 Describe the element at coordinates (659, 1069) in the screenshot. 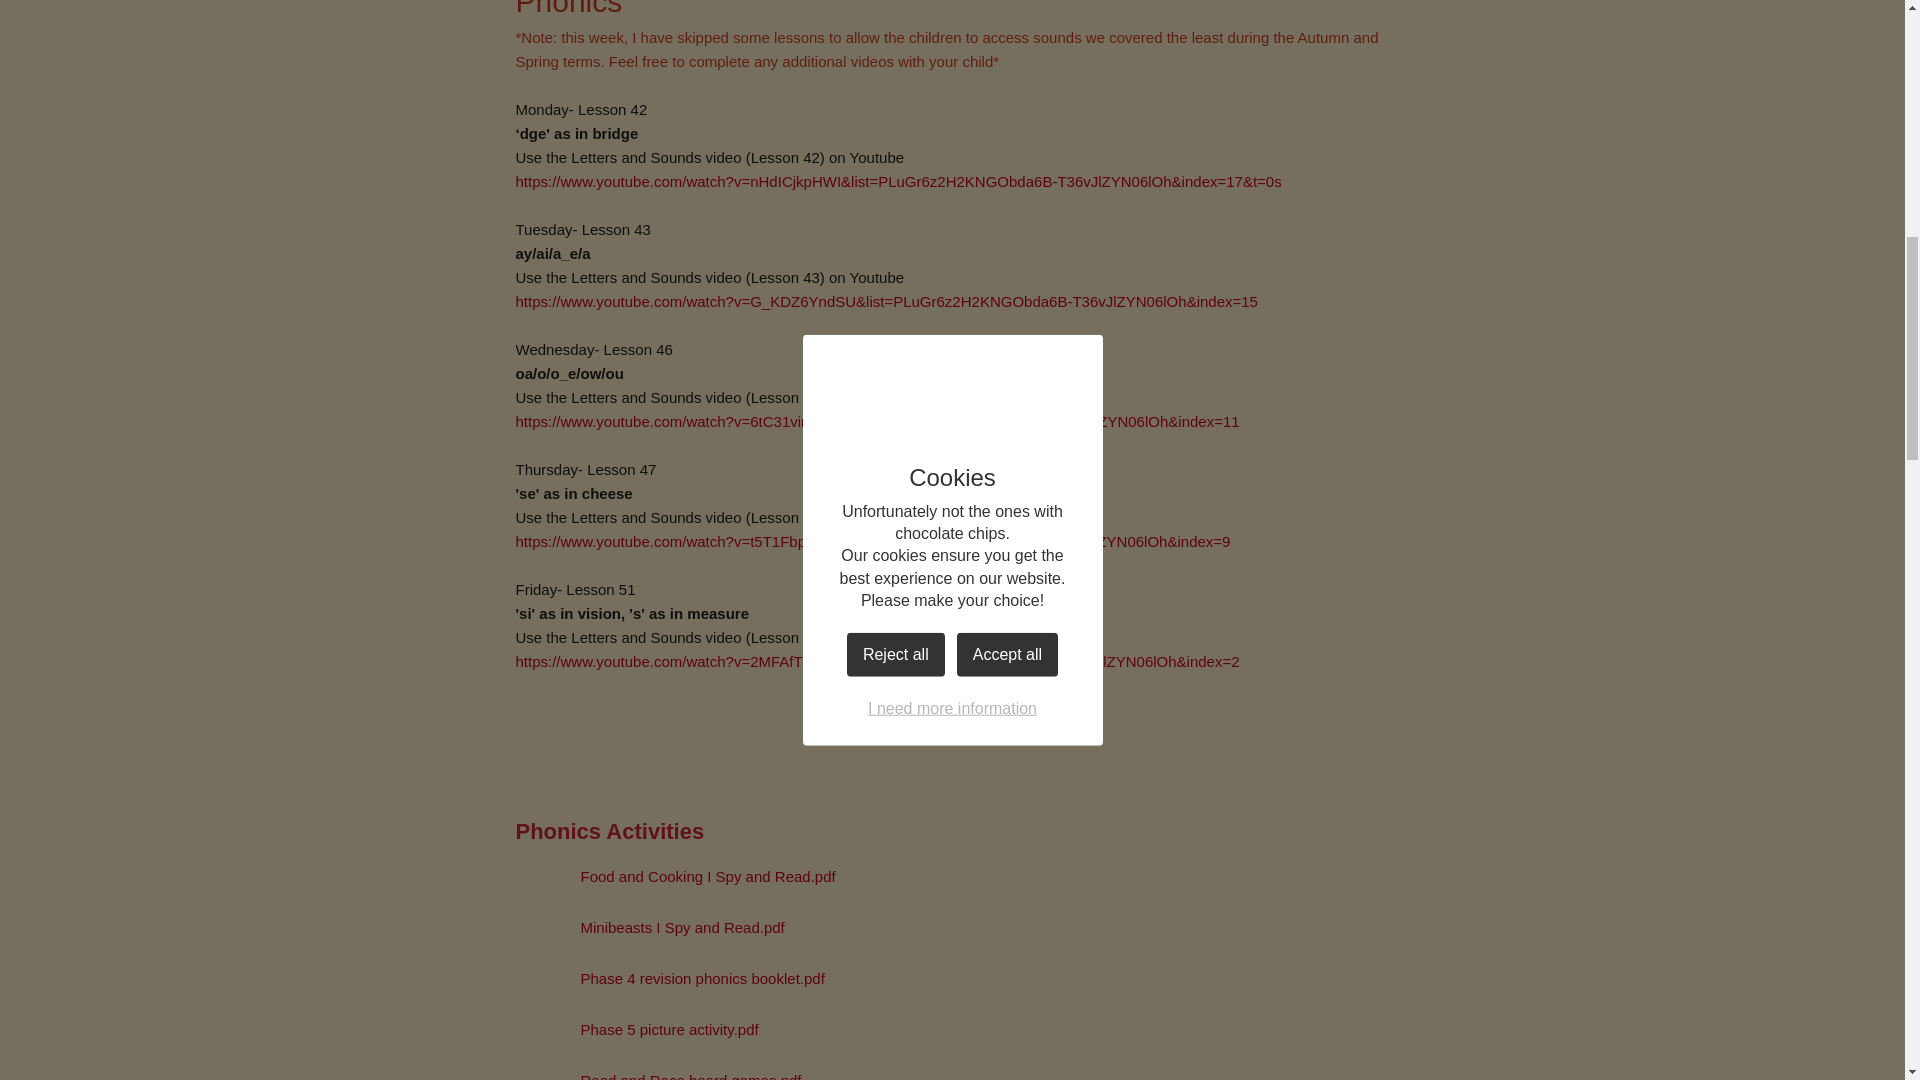

I see `Read and Race board games.pdf` at that location.